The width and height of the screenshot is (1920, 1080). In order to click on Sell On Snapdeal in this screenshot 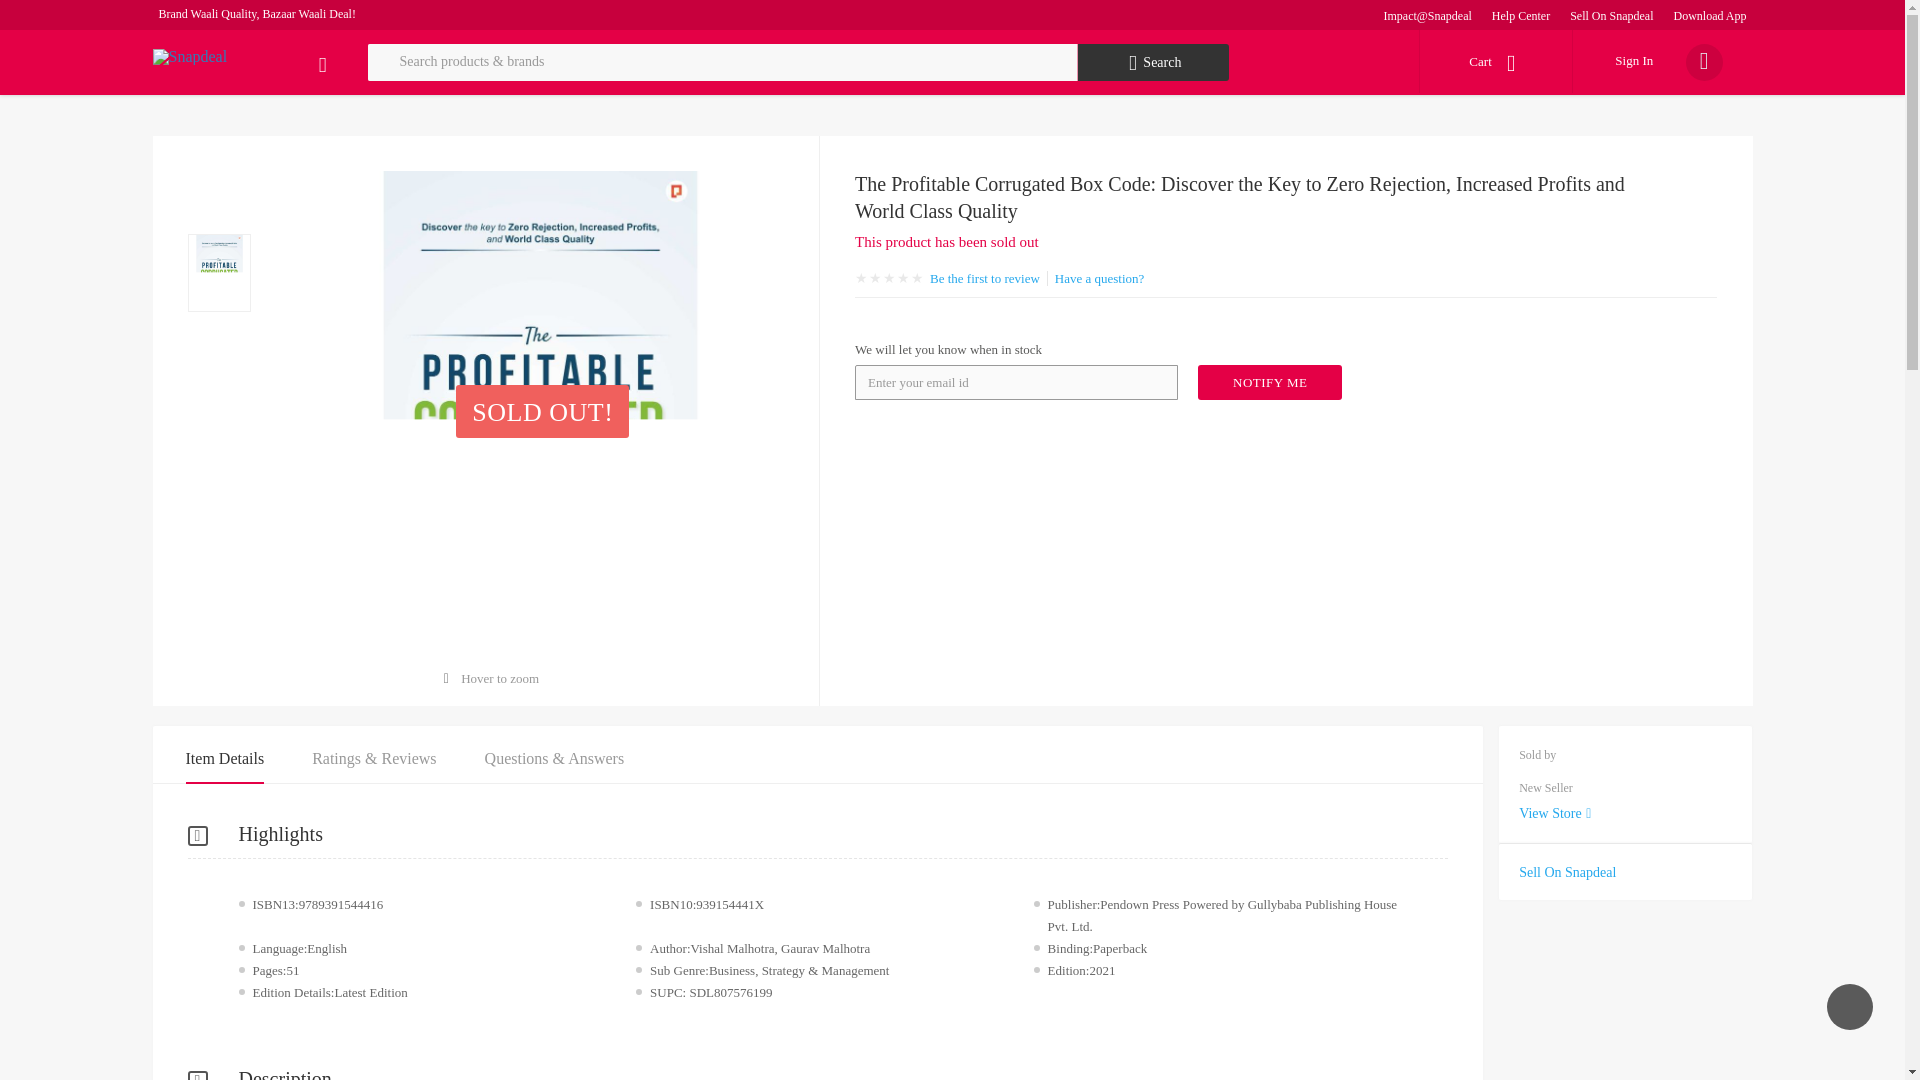, I will do `click(1612, 15)`.